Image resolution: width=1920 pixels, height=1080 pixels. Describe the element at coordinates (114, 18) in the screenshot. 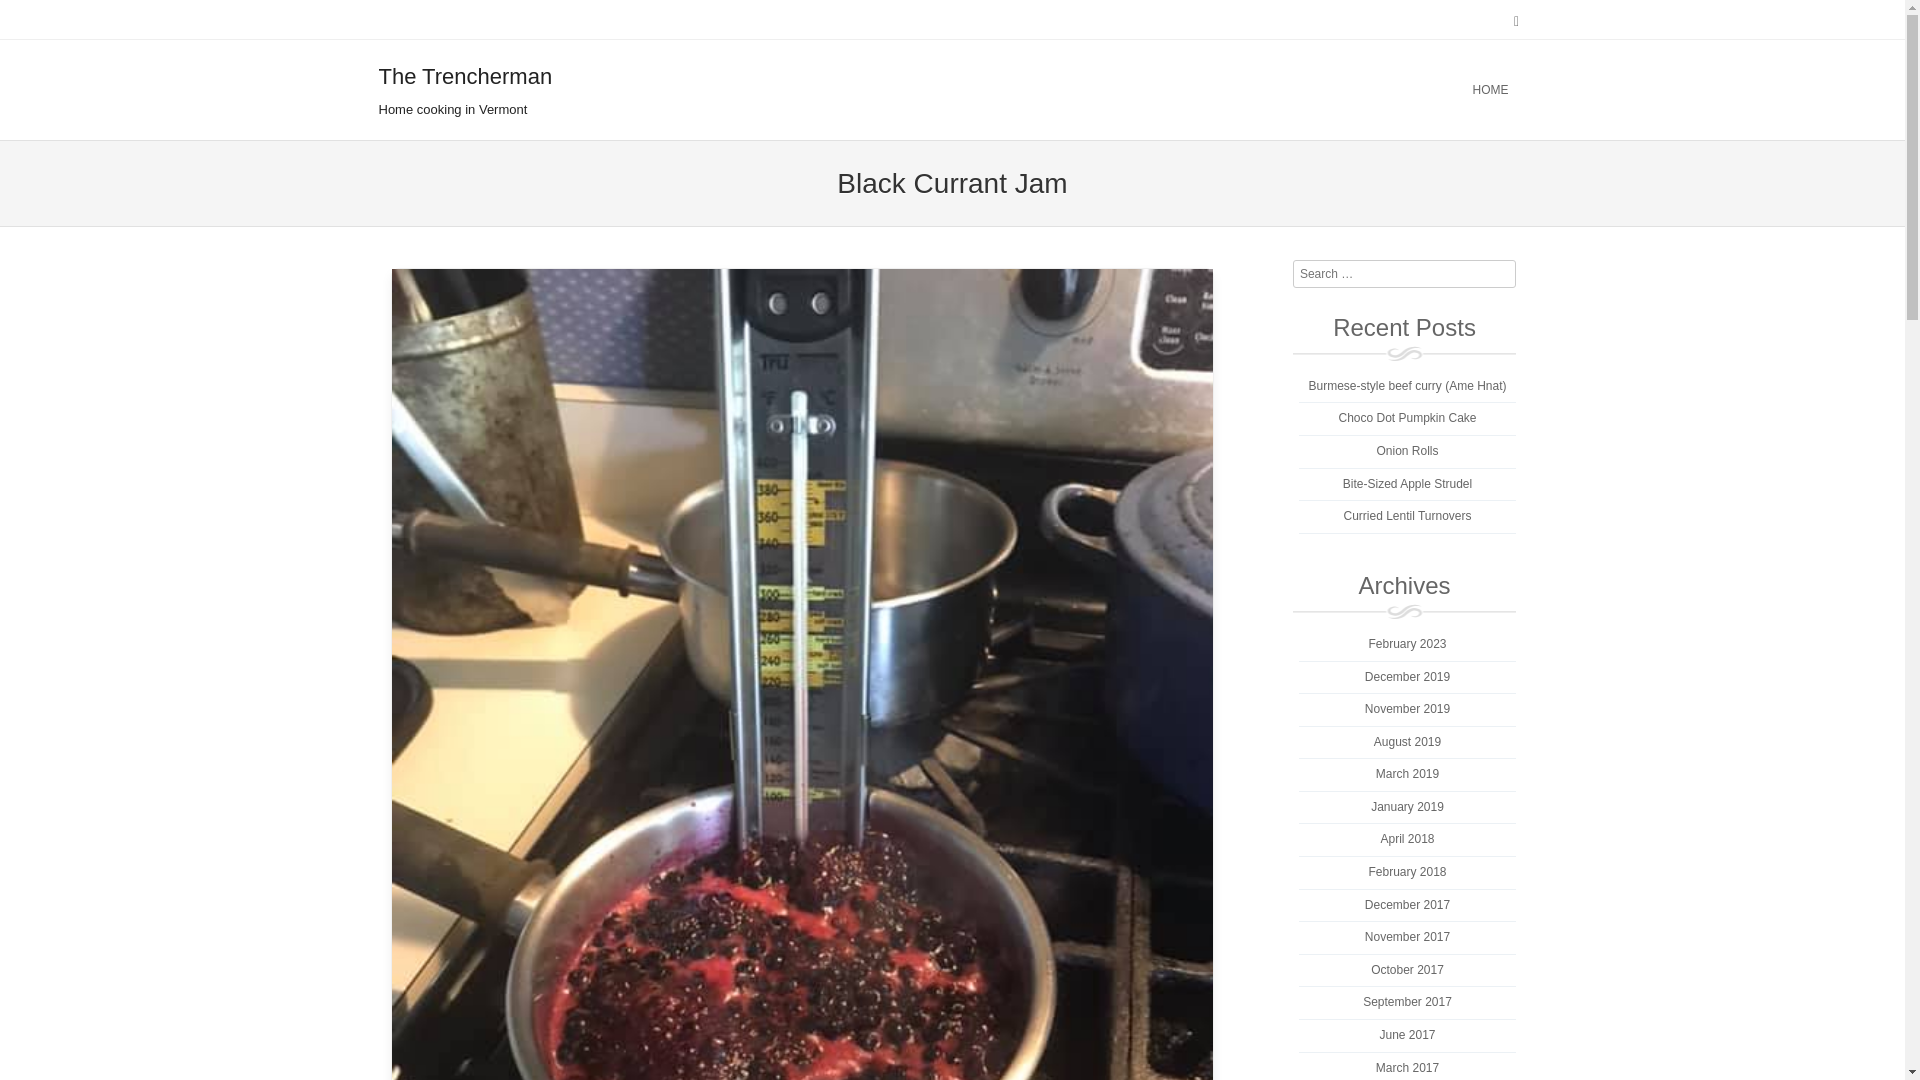

I see `Search` at that location.